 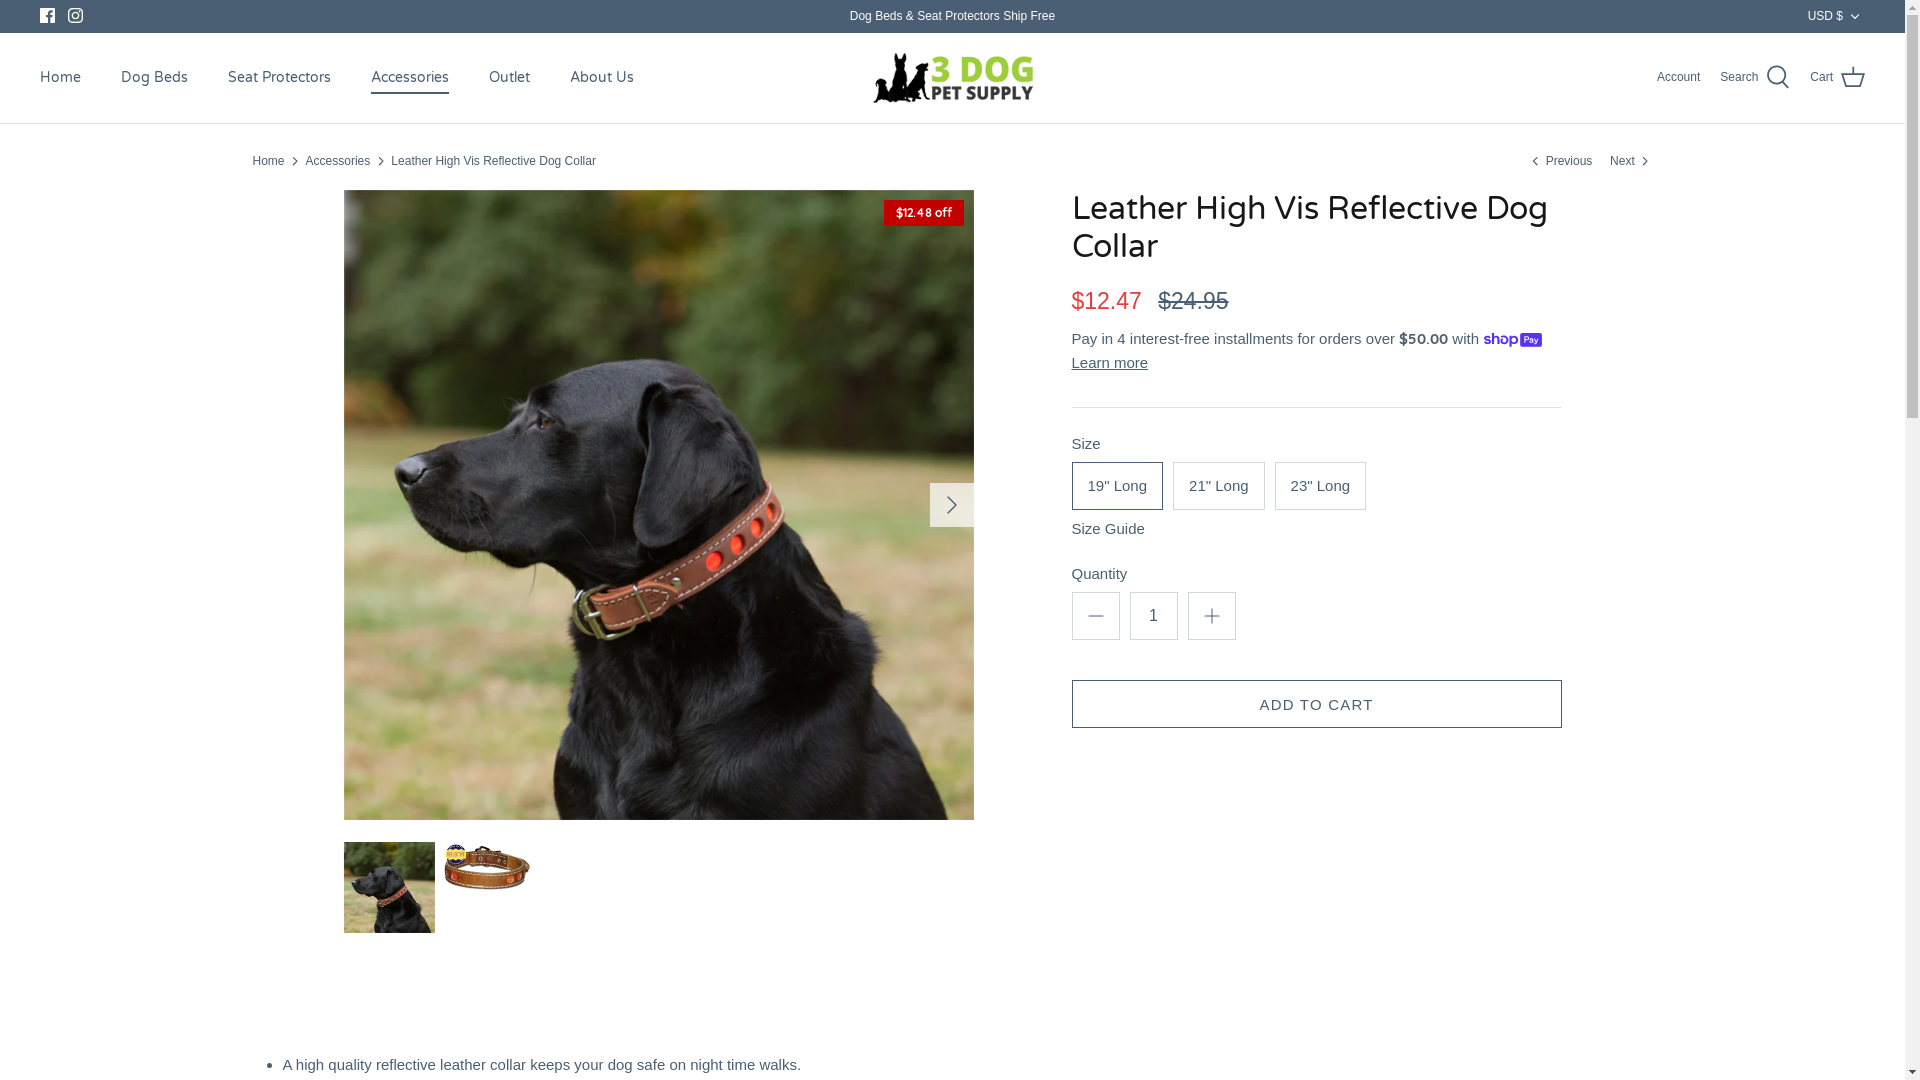 What do you see at coordinates (1321, 486) in the screenshot?
I see `23" Long` at bounding box center [1321, 486].